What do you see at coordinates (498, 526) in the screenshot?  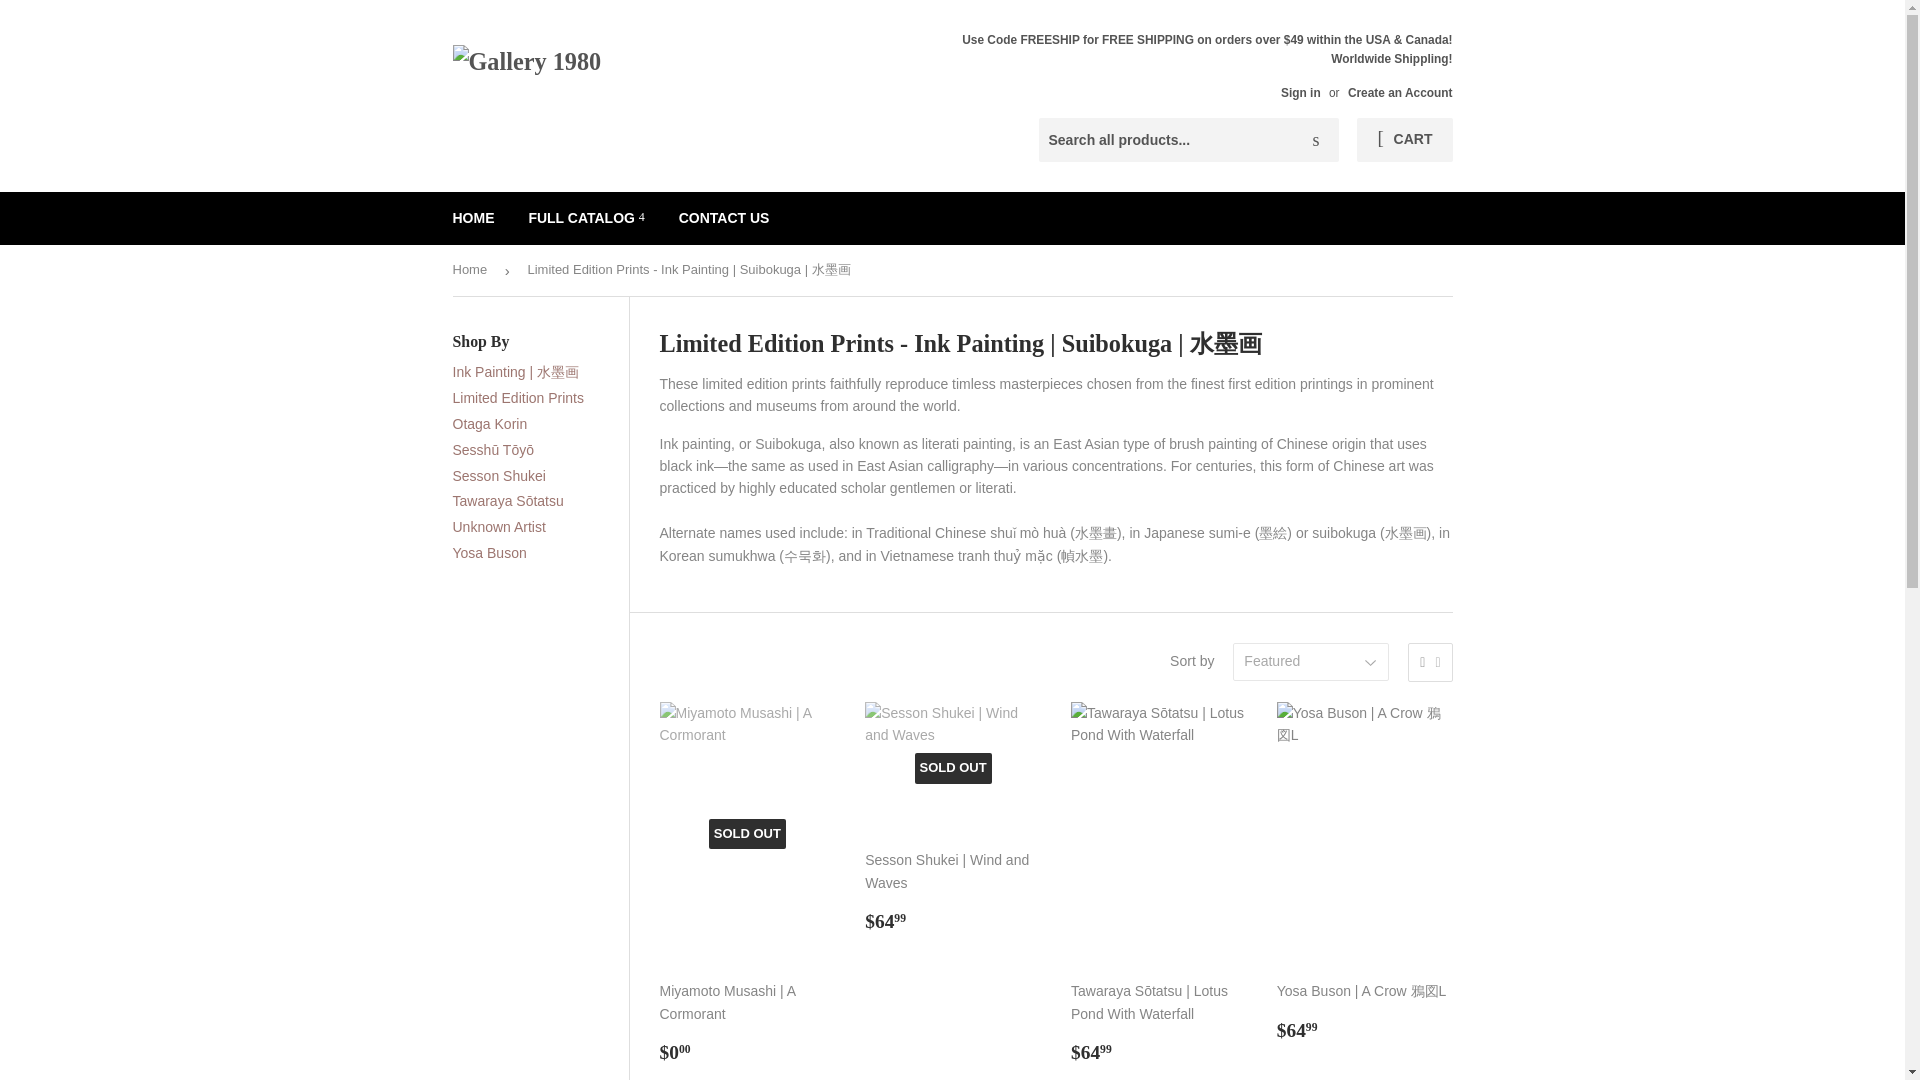 I see `Show products matching tag Unknown Artist` at bounding box center [498, 526].